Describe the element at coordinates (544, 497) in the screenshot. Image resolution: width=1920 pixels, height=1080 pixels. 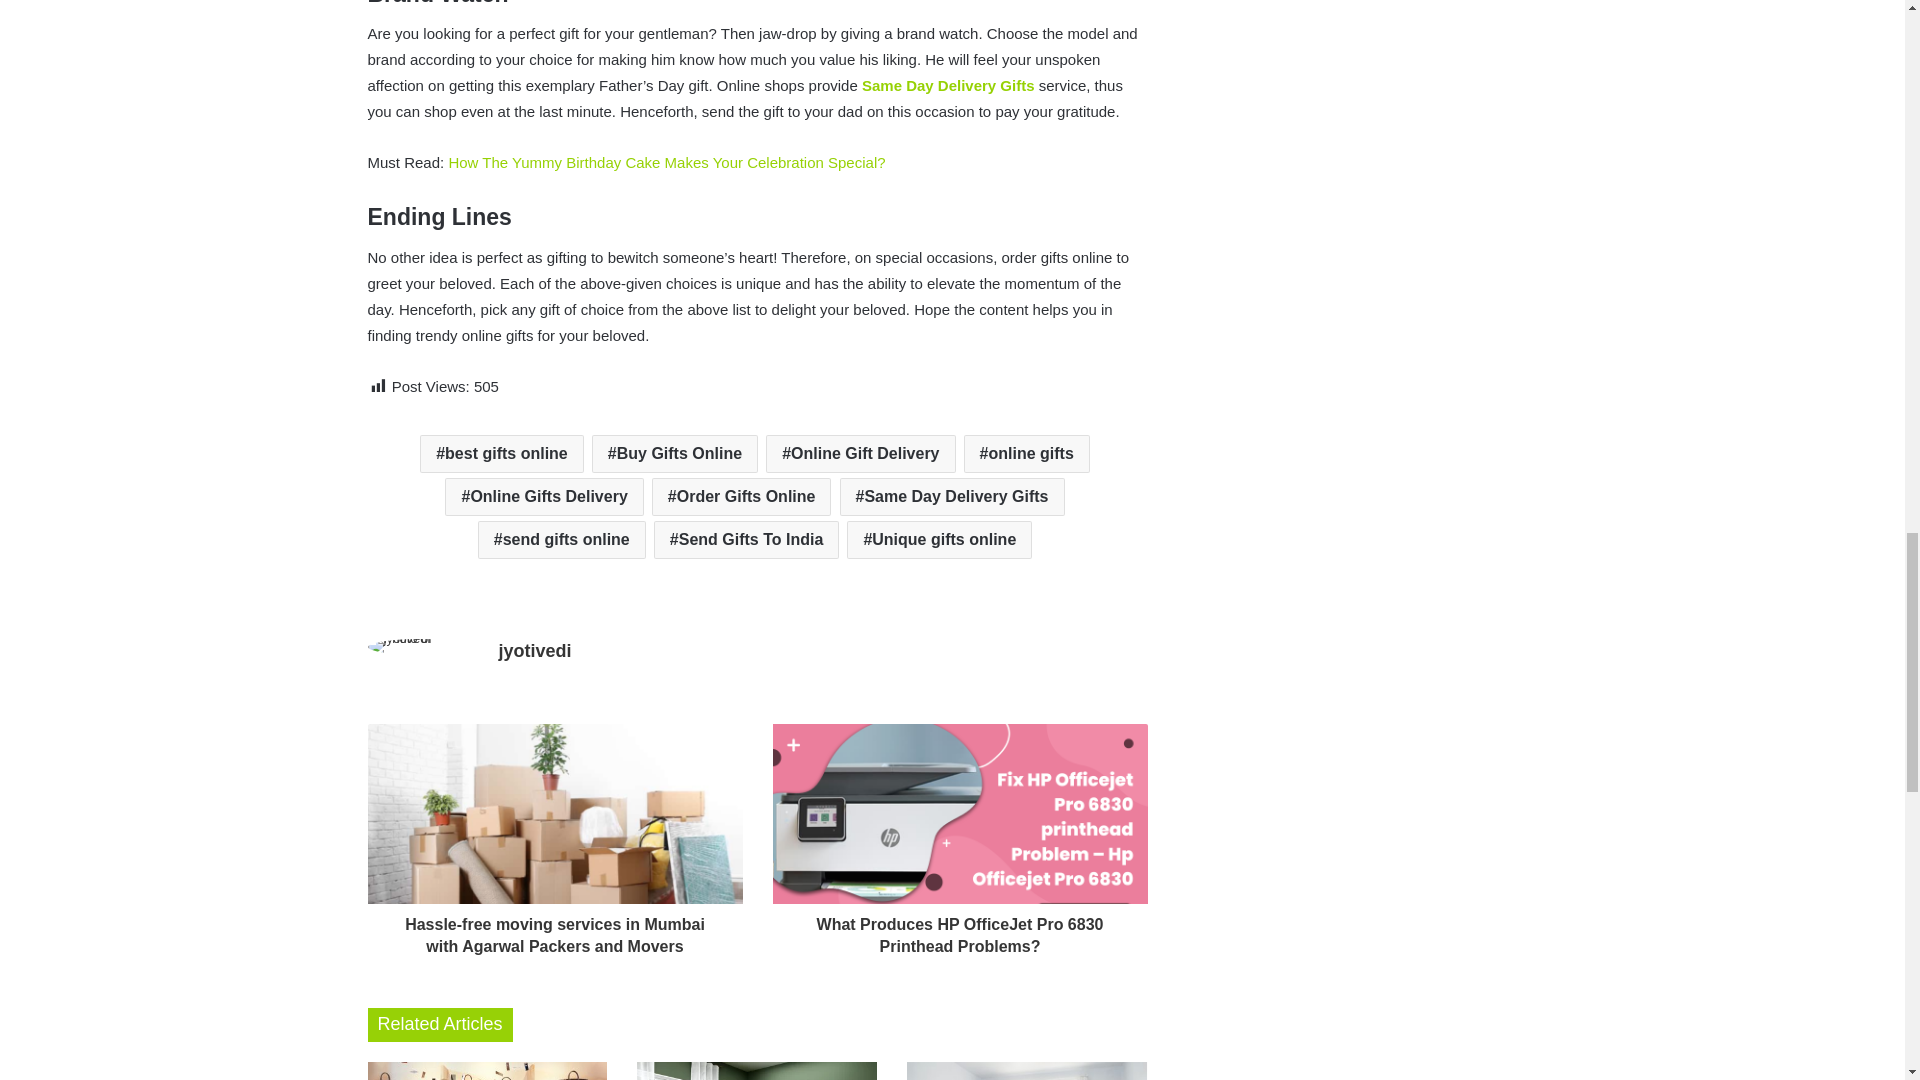
I see `Online Gifts Delivery` at that location.